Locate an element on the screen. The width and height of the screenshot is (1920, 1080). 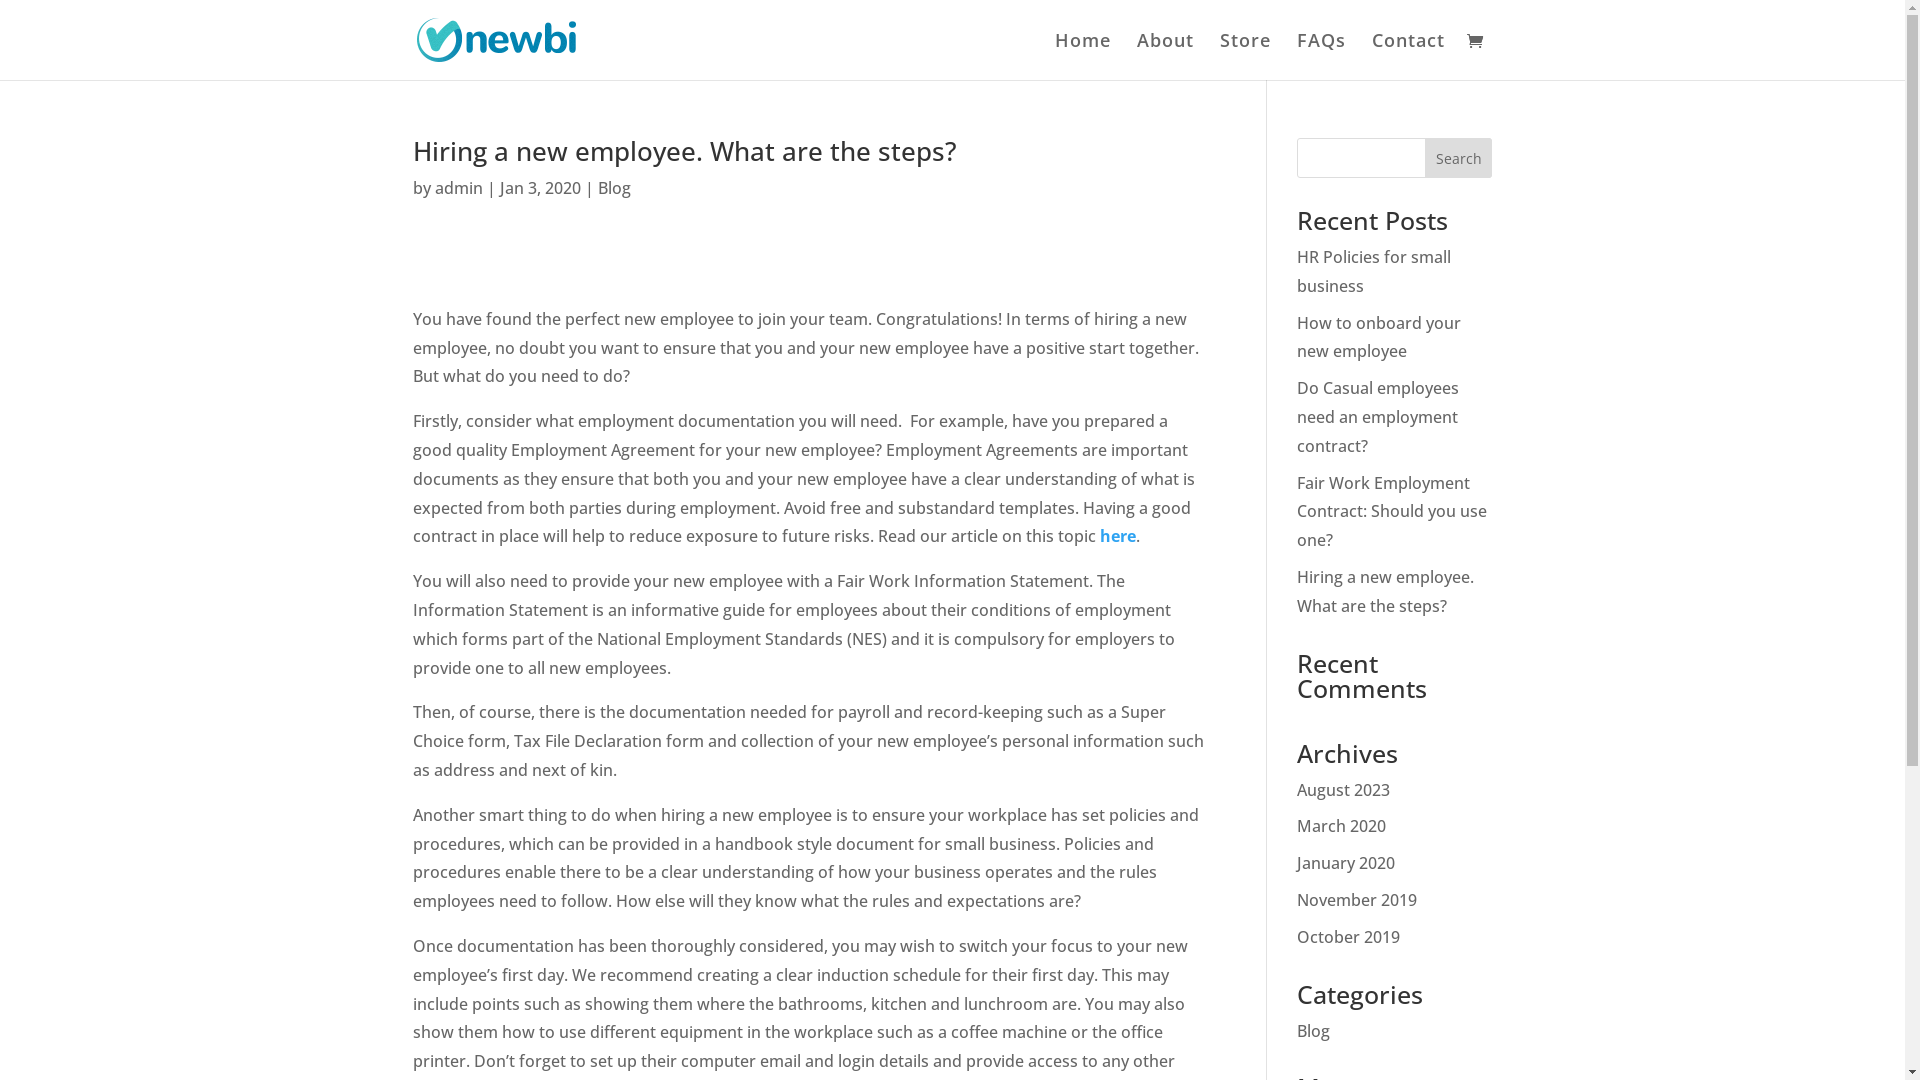
Hiring a new employee. What are the steps? is located at coordinates (1386, 592).